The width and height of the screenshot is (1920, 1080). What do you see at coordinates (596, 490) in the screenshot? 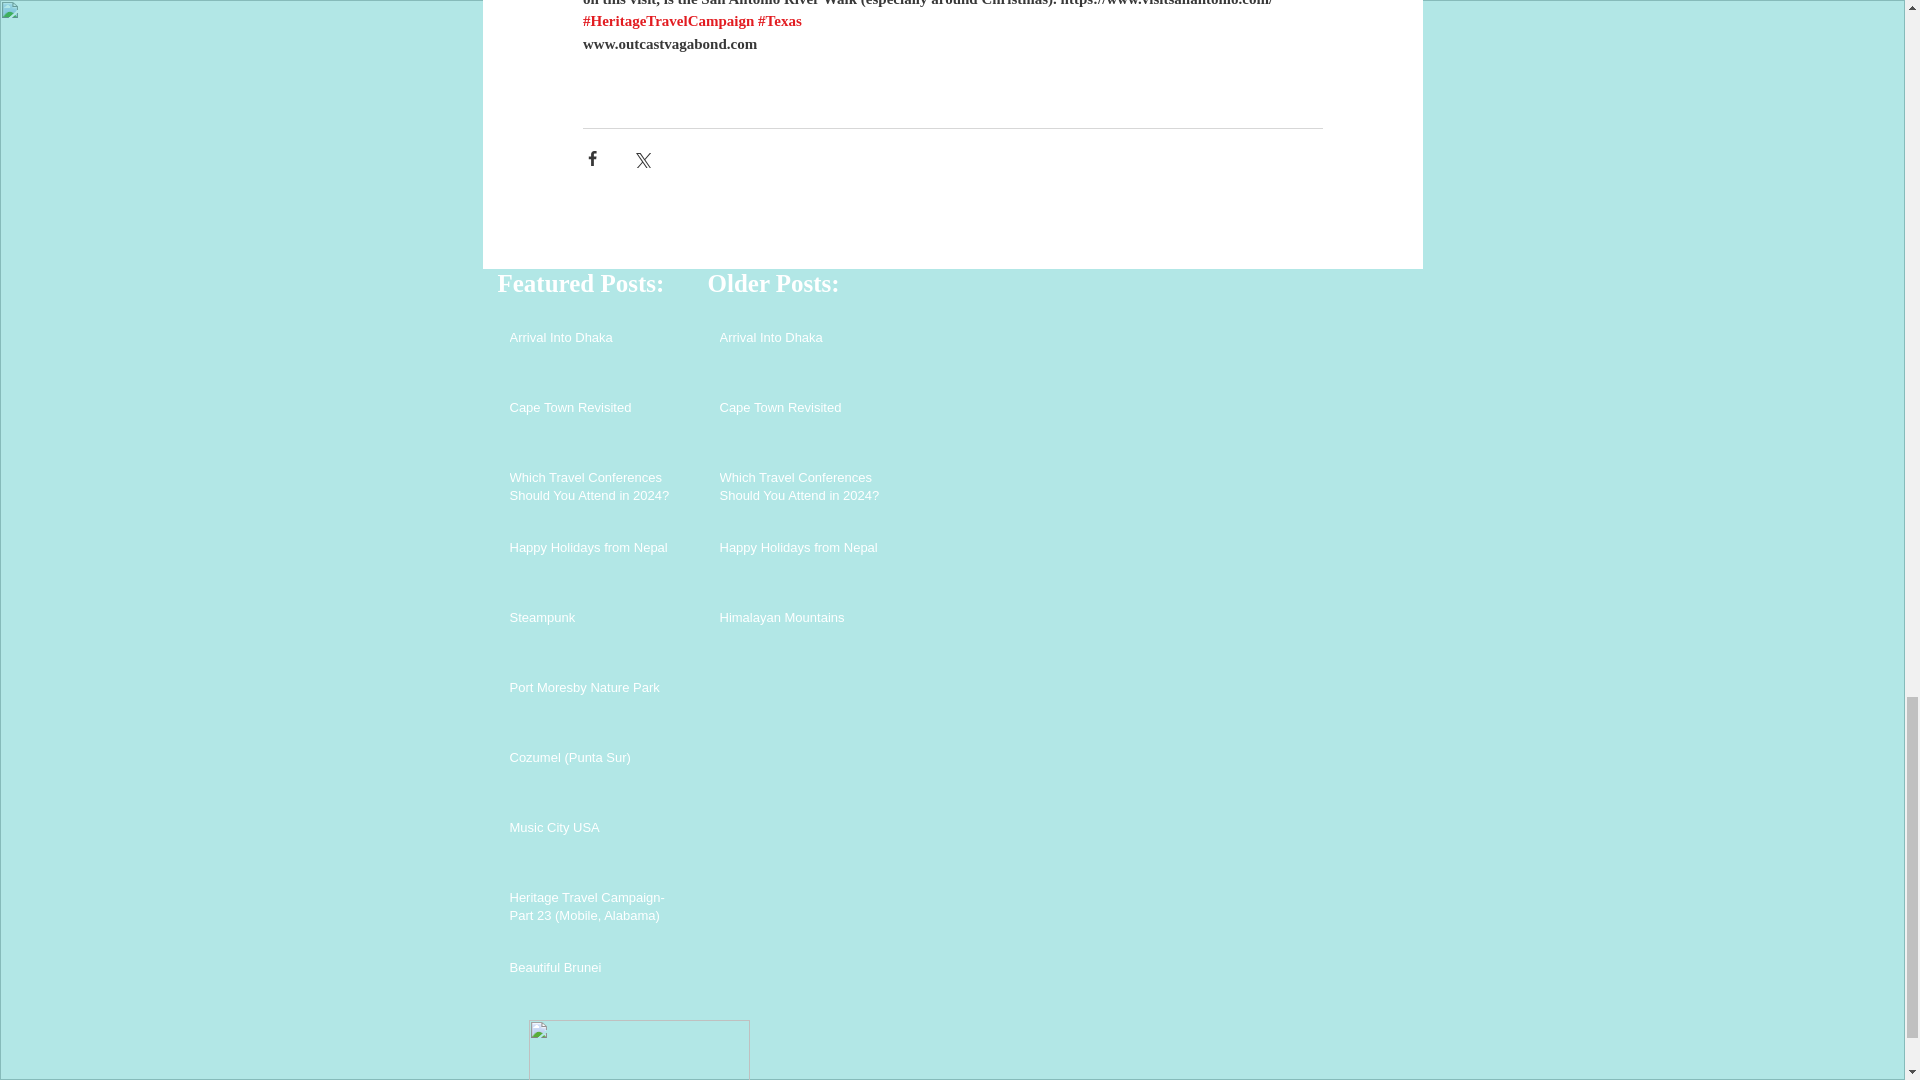
I see `Which Travel Conferences Should You Attend in 2024?` at bounding box center [596, 490].